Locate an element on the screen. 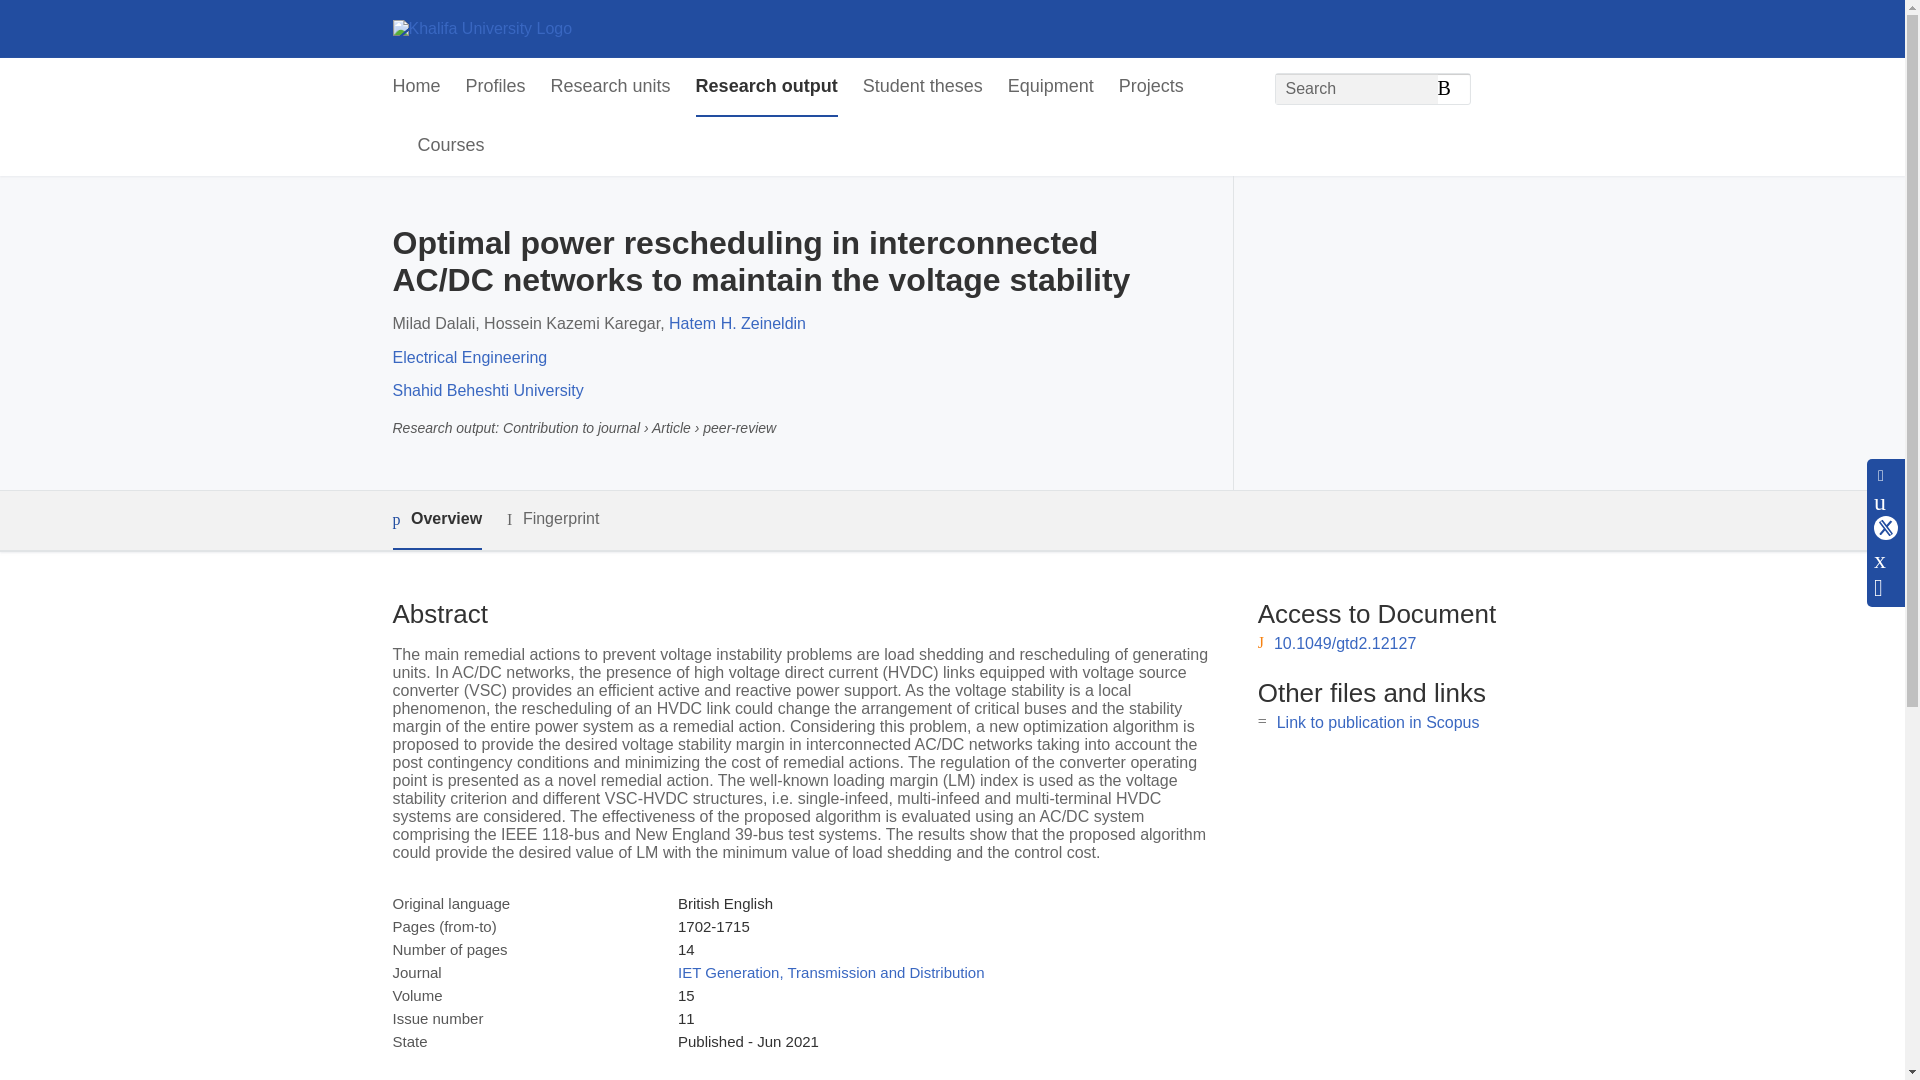 The image size is (1920, 1080). Projects is located at coordinates (1152, 87).